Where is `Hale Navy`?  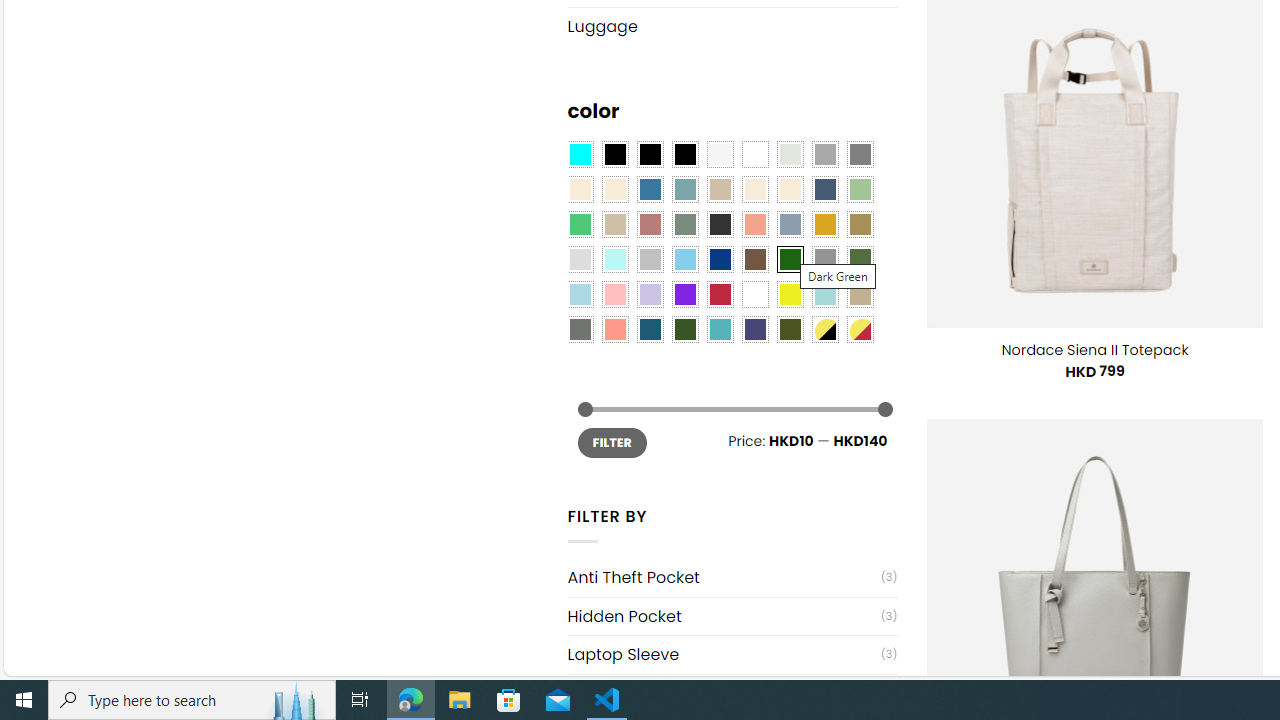
Hale Navy is located at coordinates (824, 190).